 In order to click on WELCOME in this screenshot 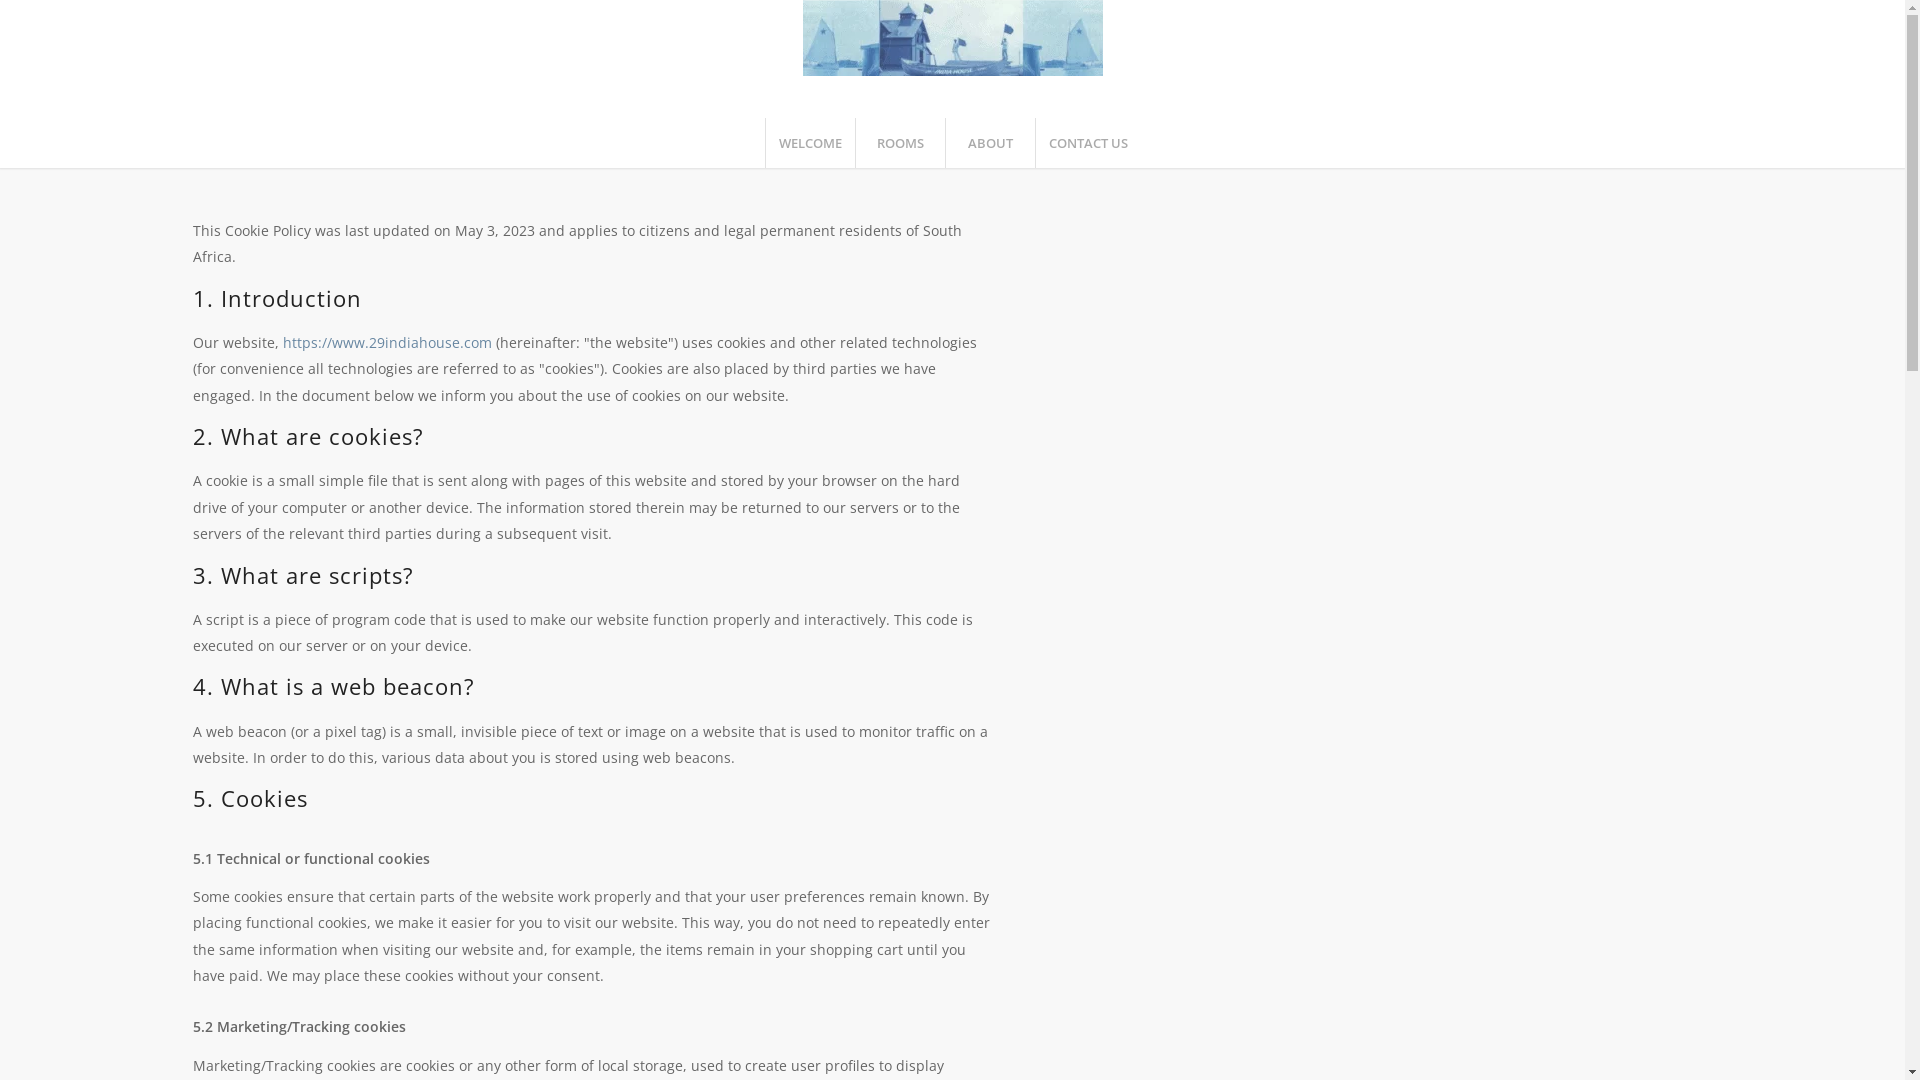, I will do `click(809, 143)`.